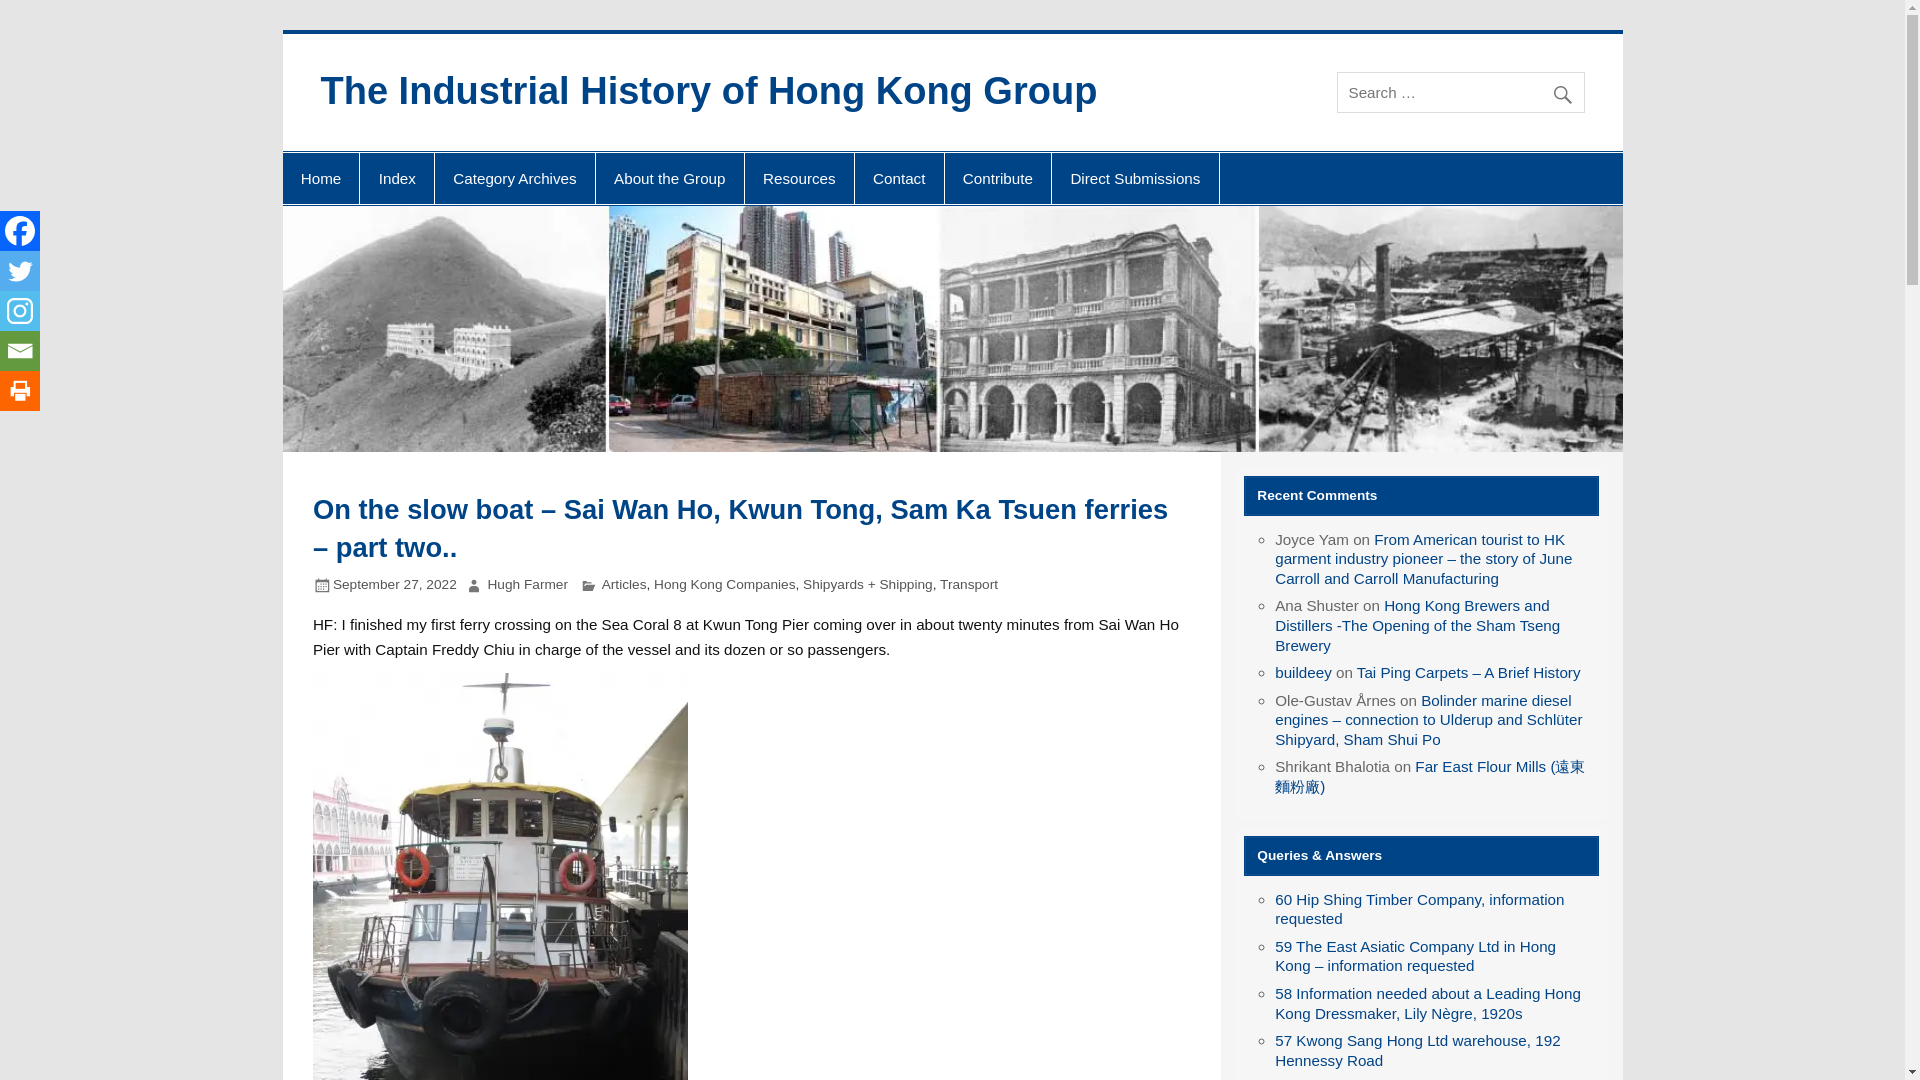  What do you see at coordinates (708, 91) in the screenshot?
I see `The Industrial History of Hong Kong Group` at bounding box center [708, 91].